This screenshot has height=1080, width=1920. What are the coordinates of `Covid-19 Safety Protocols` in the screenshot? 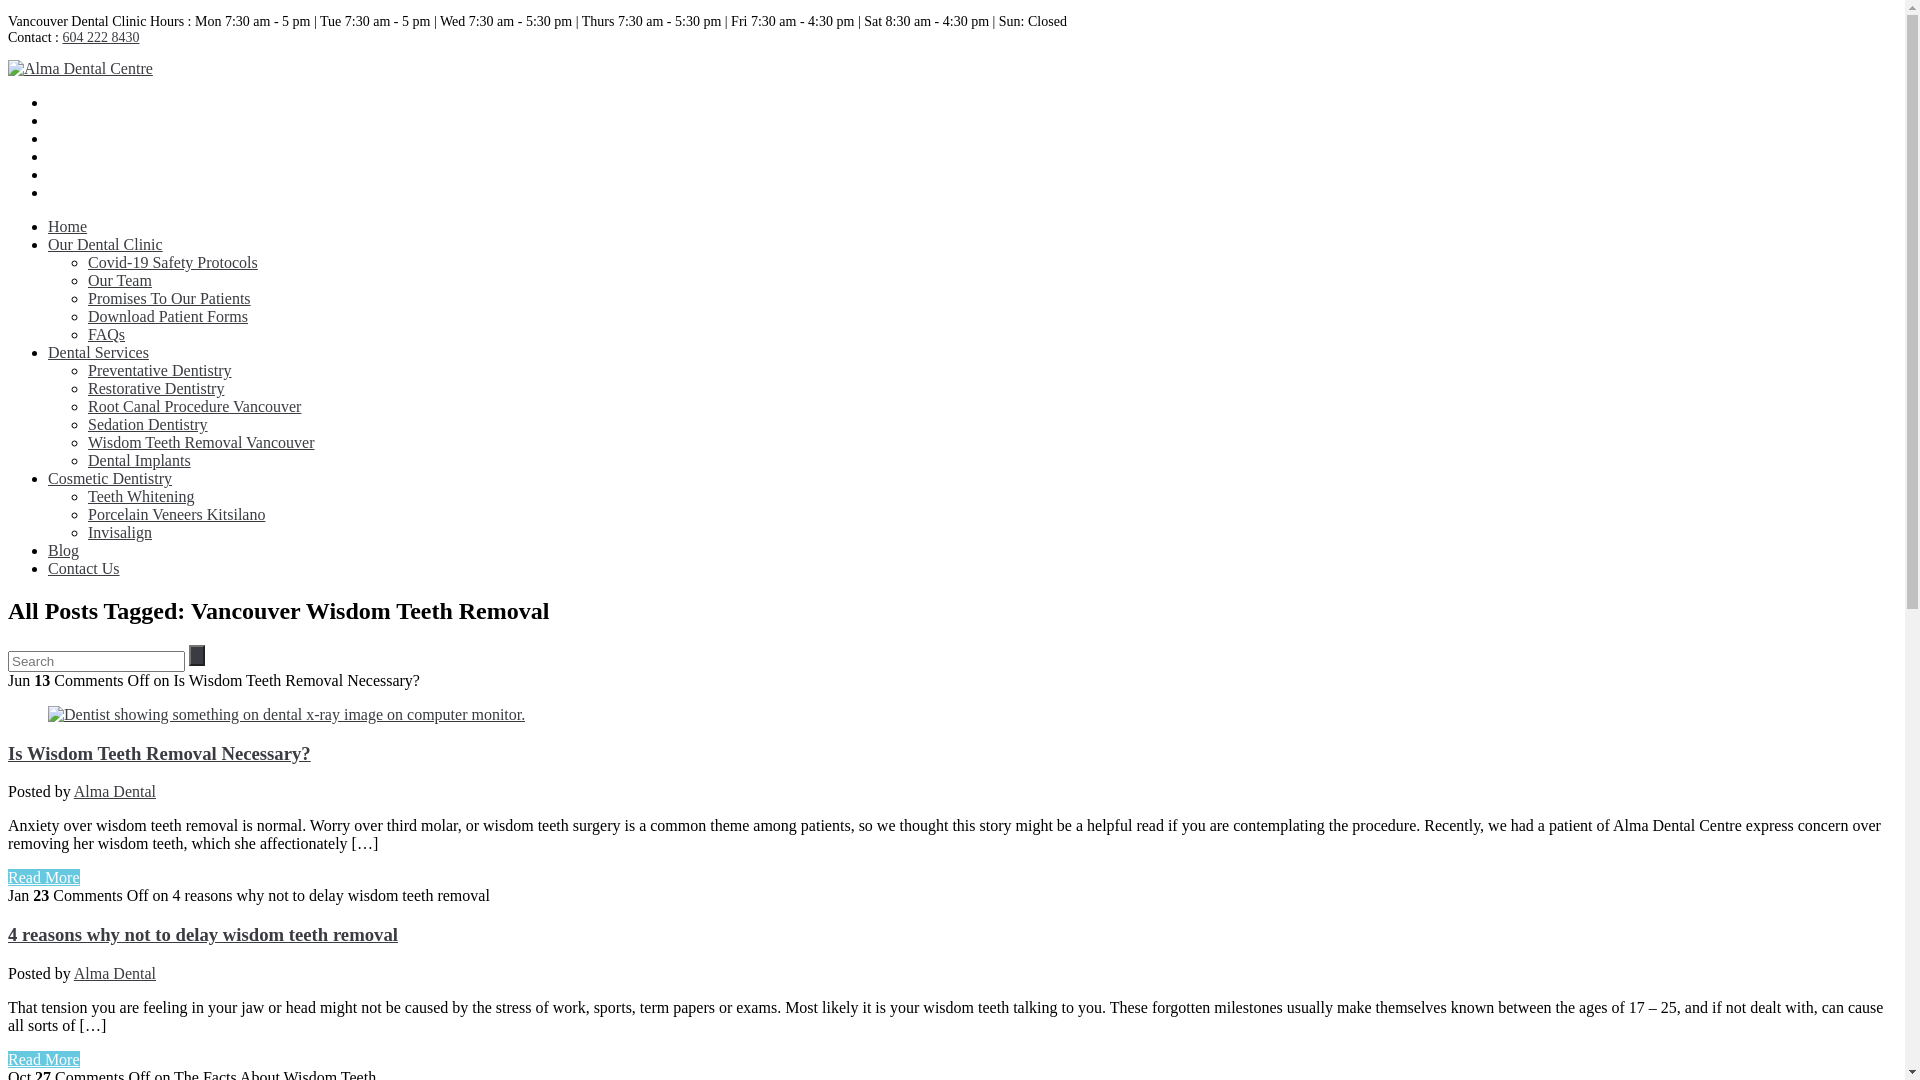 It's located at (173, 262).